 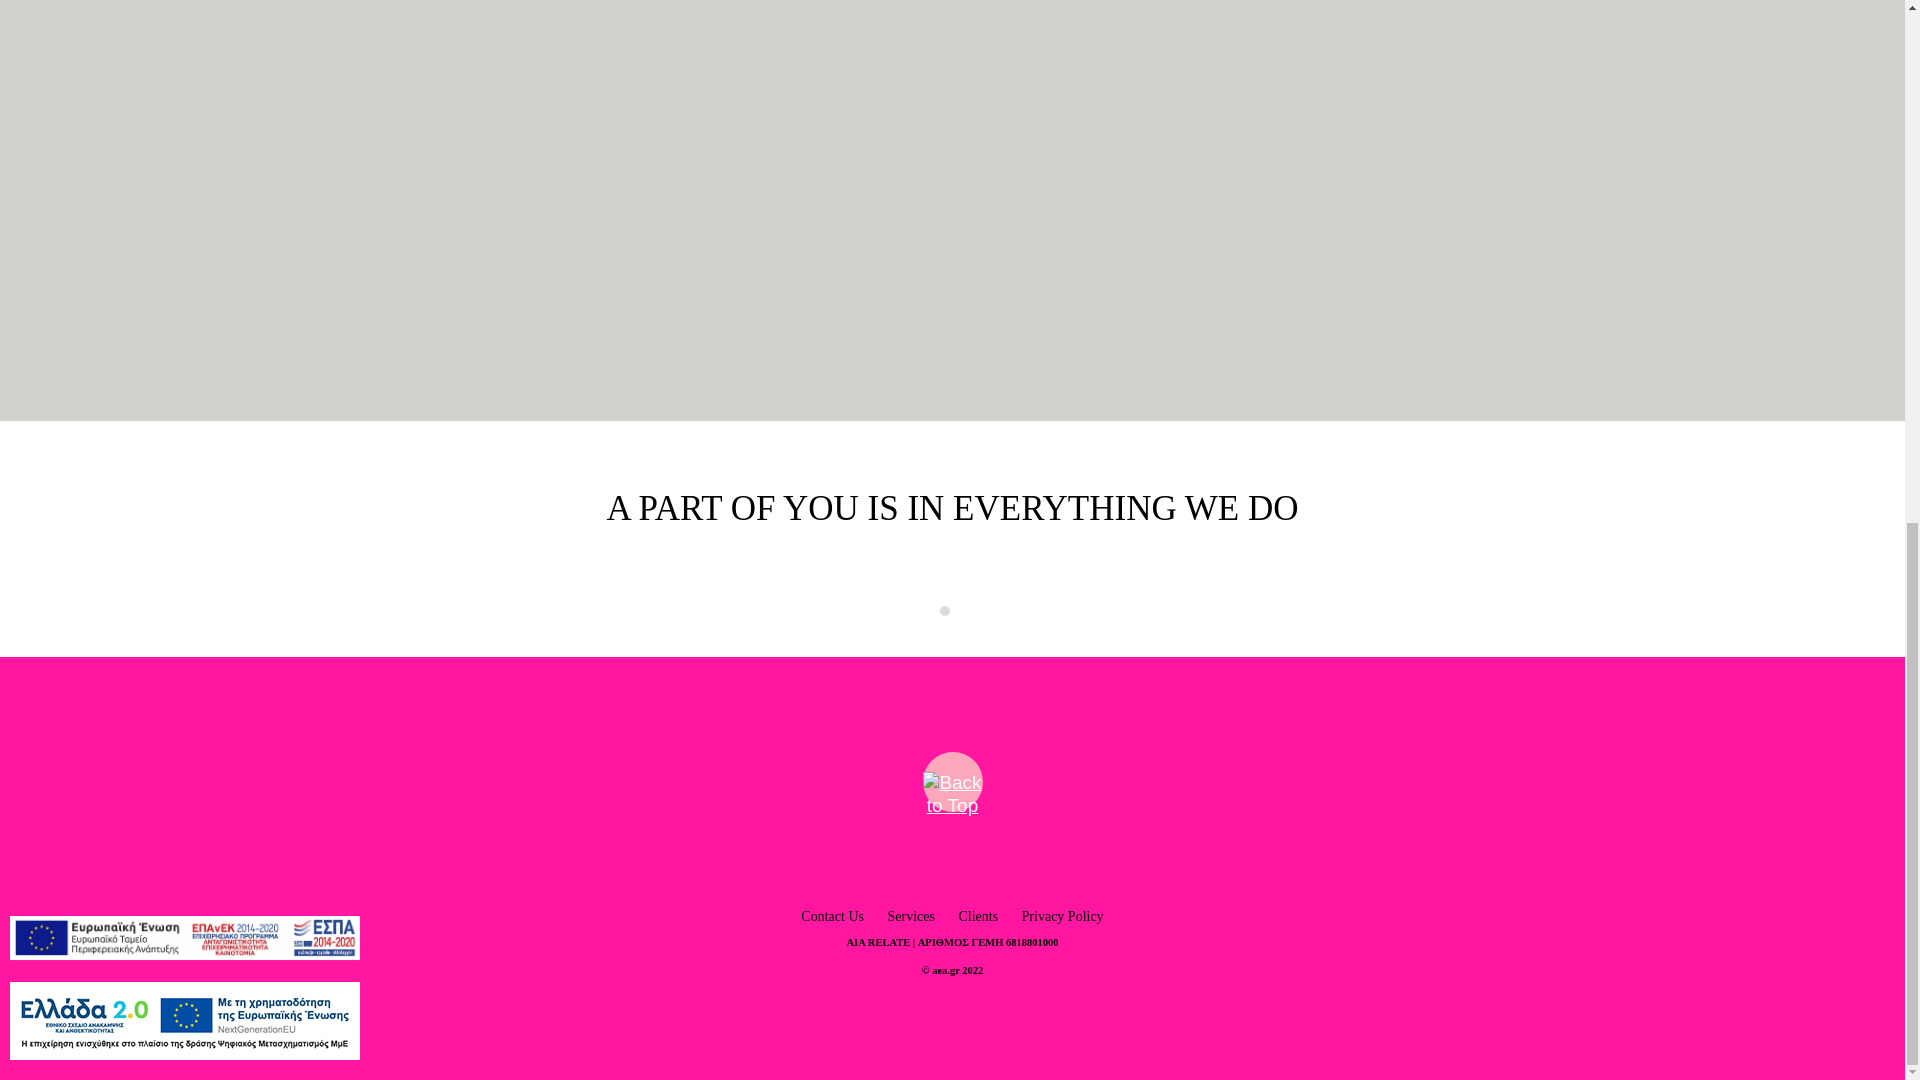 I want to click on Services, so click(x=910, y=916).